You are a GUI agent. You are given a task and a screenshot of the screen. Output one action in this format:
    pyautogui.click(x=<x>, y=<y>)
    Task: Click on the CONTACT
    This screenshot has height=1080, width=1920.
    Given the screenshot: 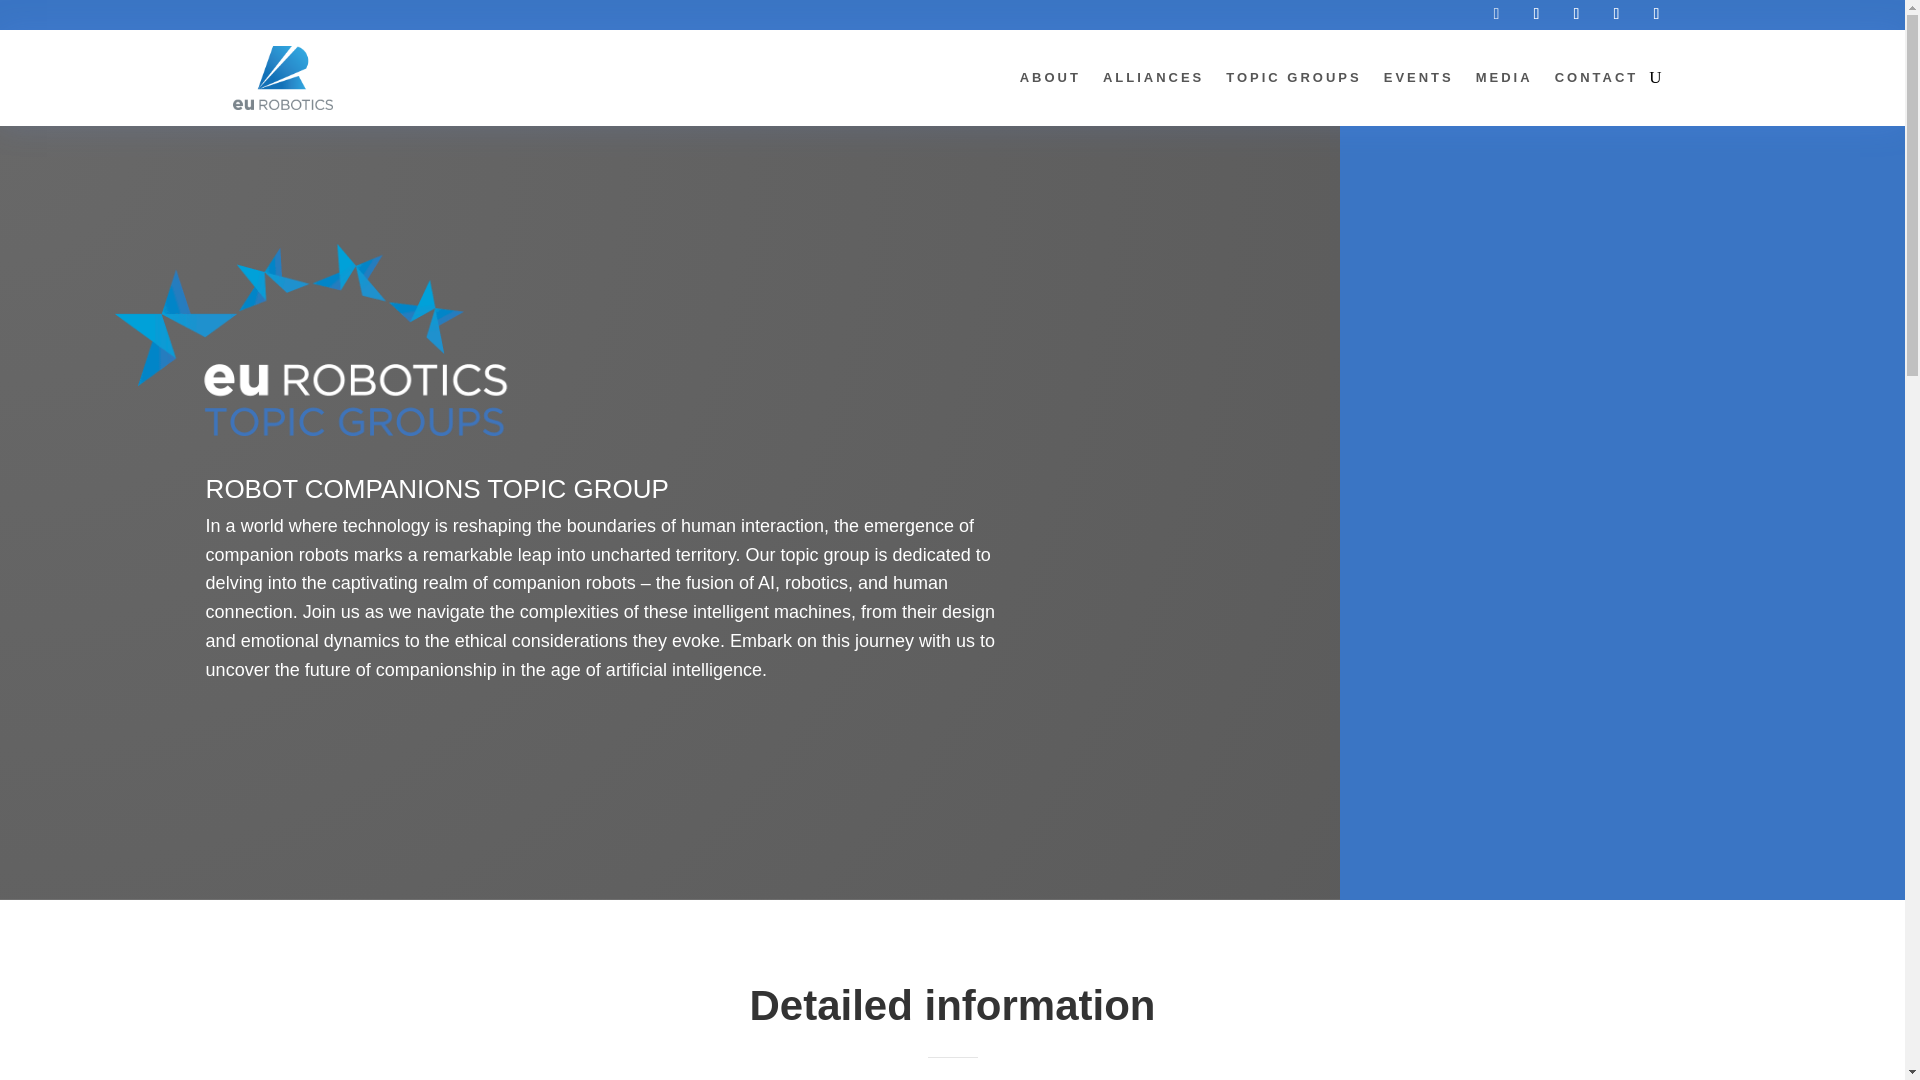 What is the action you would take?
    pyautogui.click(x=1597, y=77)
    